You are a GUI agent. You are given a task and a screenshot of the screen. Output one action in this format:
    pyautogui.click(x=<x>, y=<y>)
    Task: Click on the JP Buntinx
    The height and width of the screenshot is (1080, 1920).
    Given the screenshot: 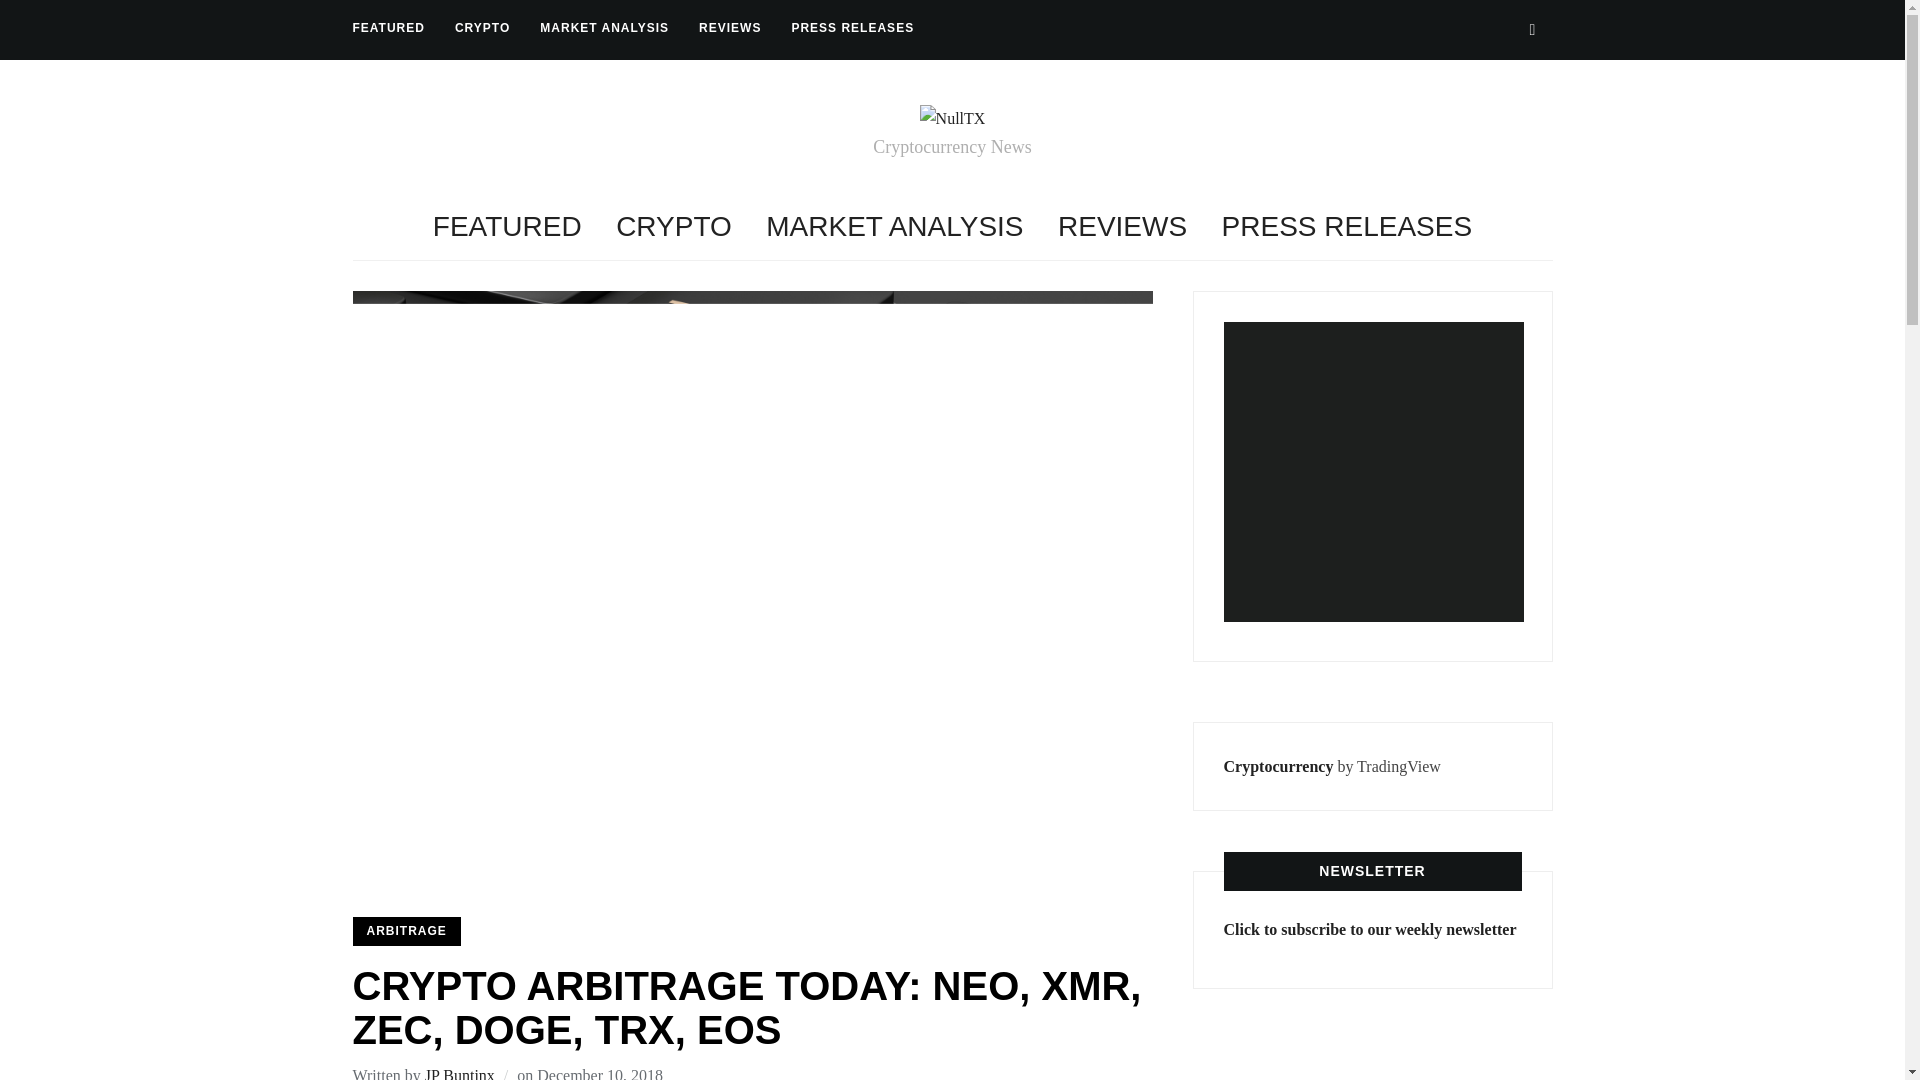 What is the action you would take?
    pyautogui.click(x=460, y=1074)
    